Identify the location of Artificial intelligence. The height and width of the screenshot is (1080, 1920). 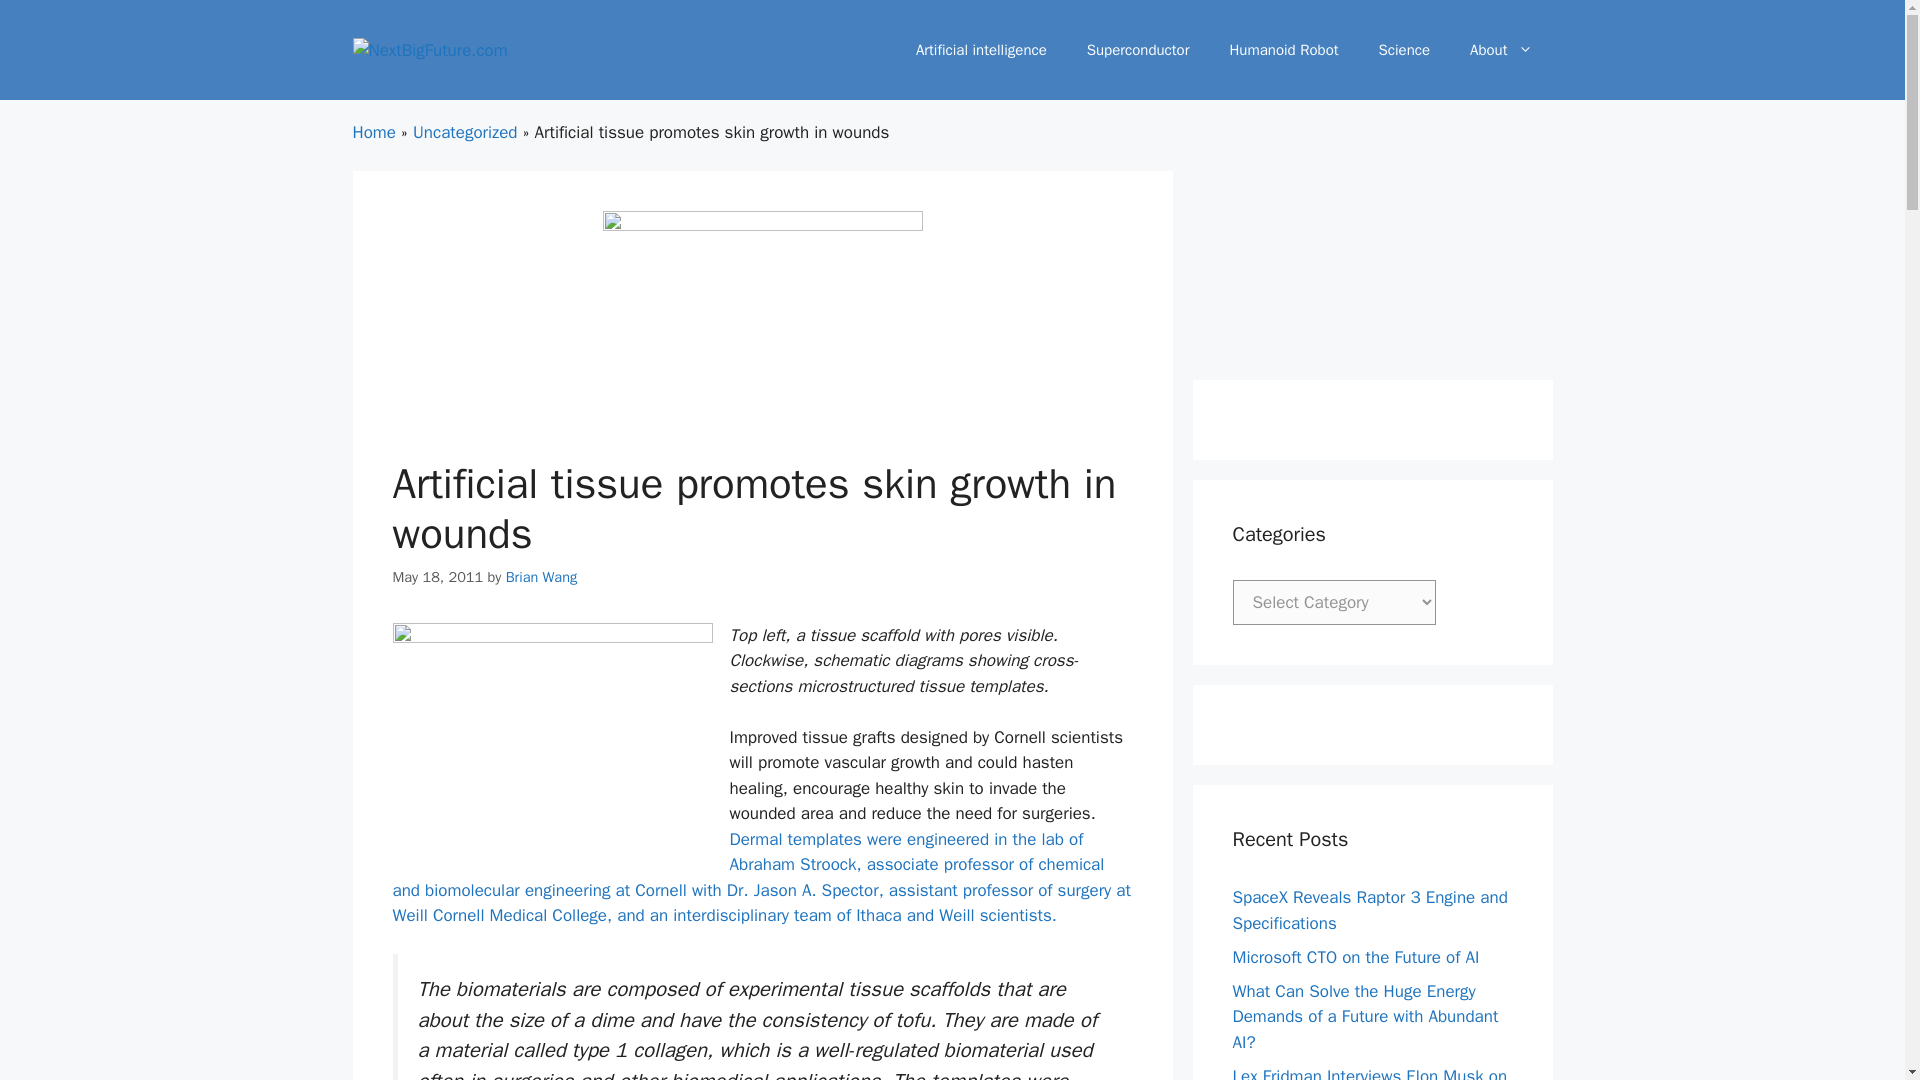
(982, 50).